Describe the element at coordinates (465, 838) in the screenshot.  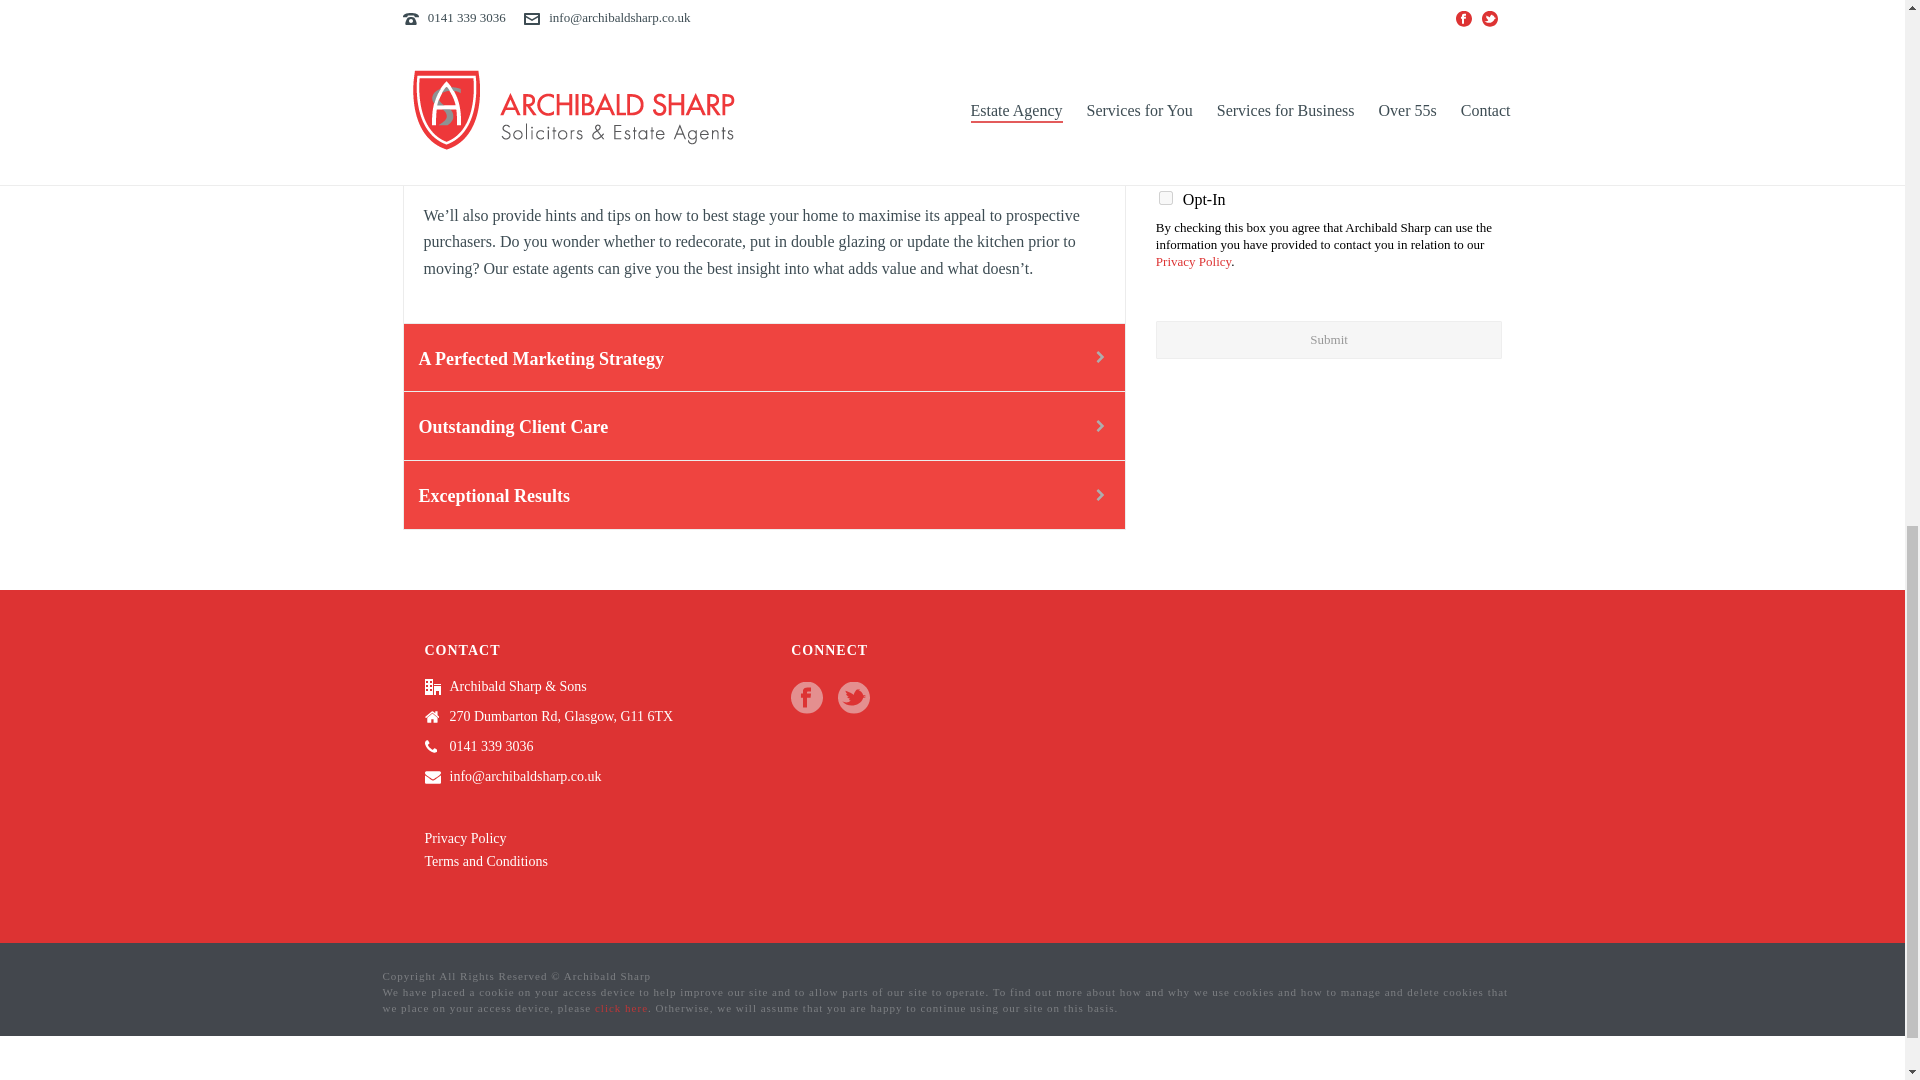
I see `Privacy Policy` at that location.